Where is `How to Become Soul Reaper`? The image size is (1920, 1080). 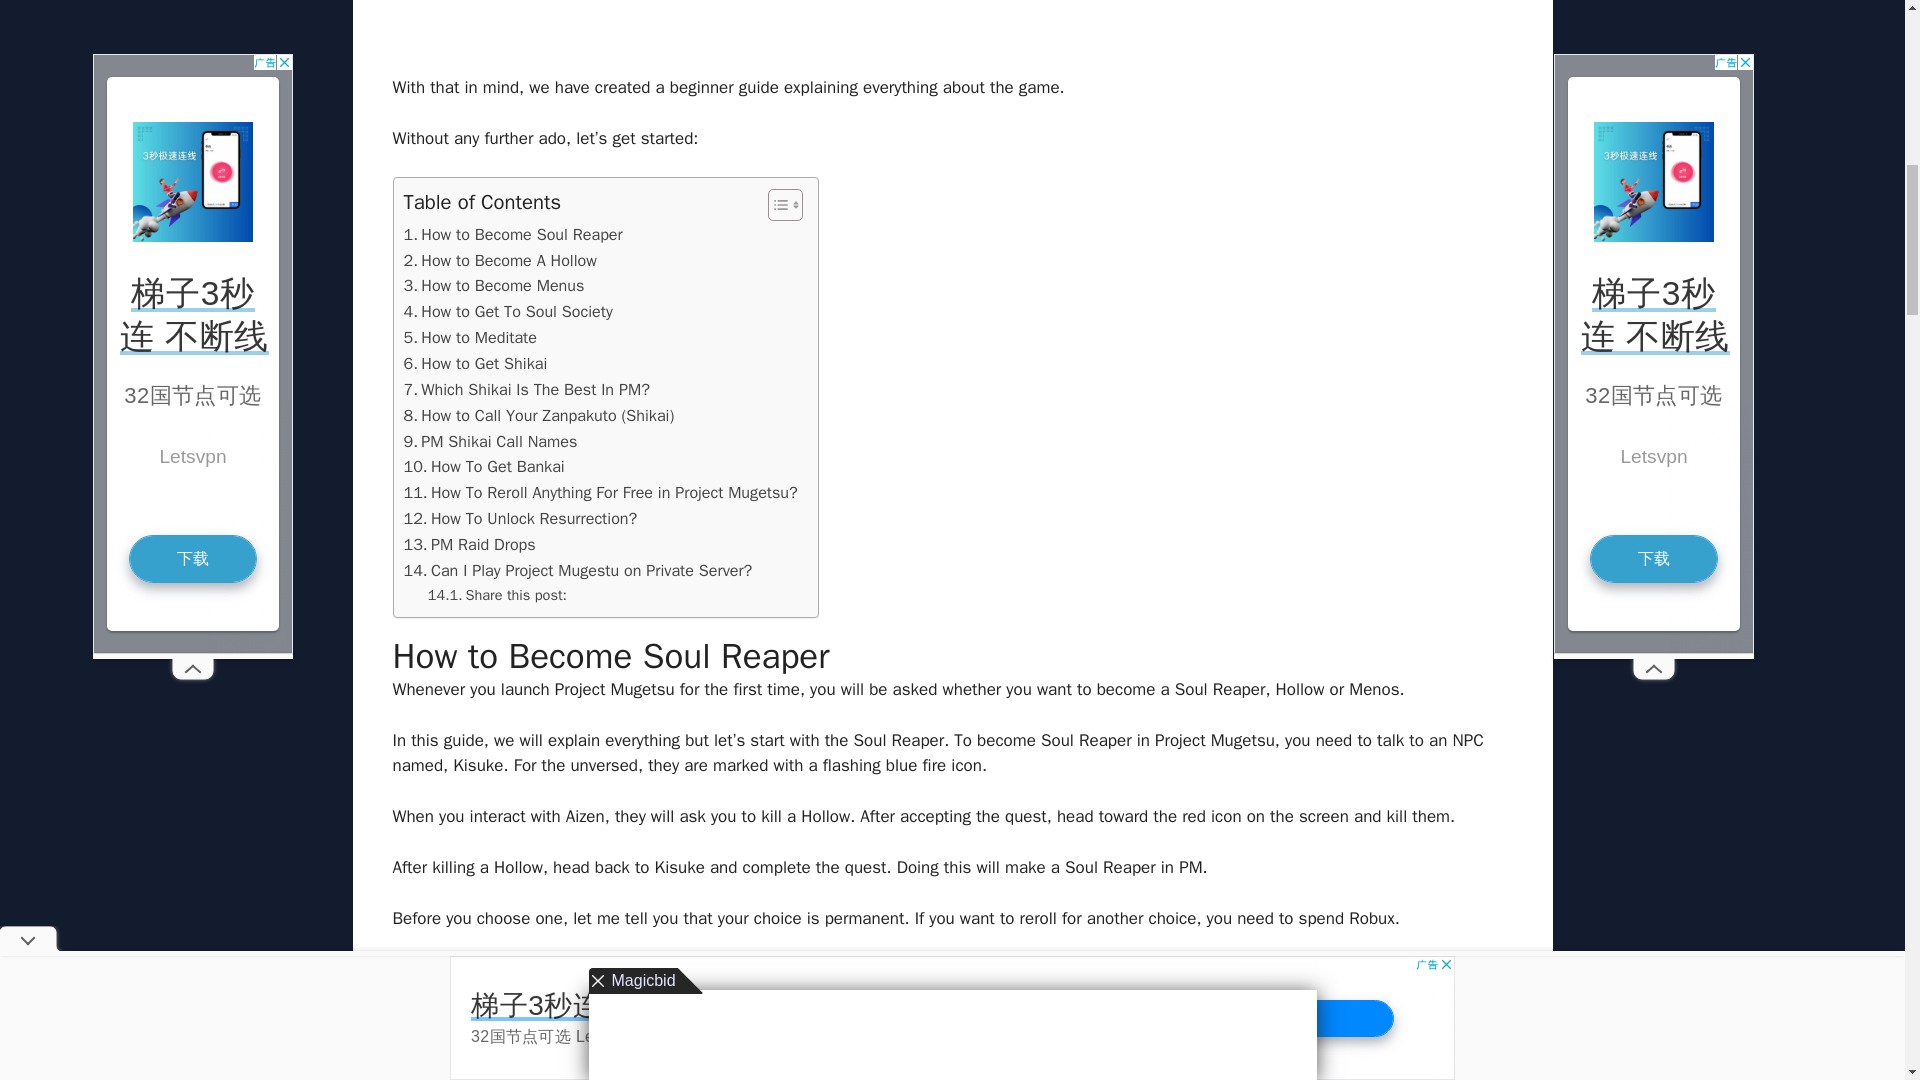
How to Become Soul Reaper is located at coordinates (512, 235).